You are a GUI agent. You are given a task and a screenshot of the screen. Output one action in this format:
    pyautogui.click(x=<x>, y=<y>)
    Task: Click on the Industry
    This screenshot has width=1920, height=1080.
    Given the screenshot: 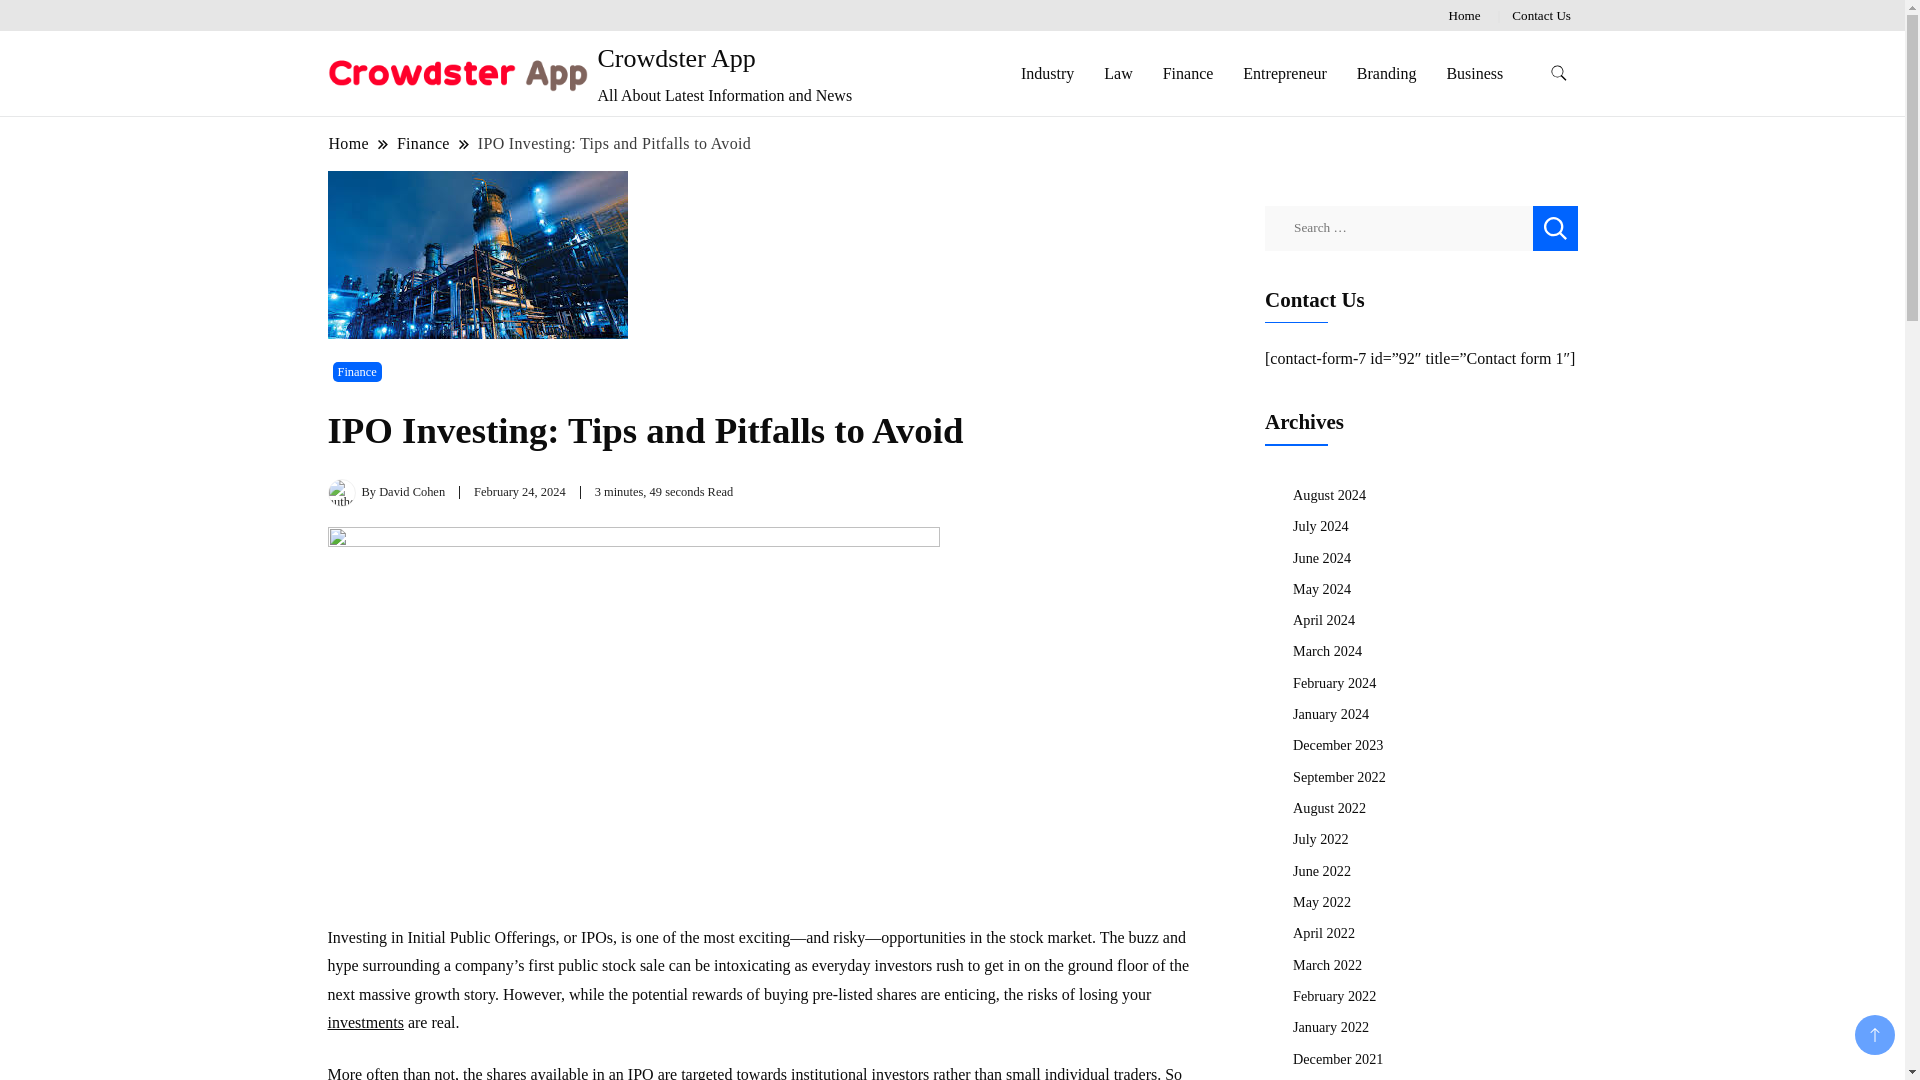 What is the action you would take?
    pyautogui.click(x=1047, y=73)
    